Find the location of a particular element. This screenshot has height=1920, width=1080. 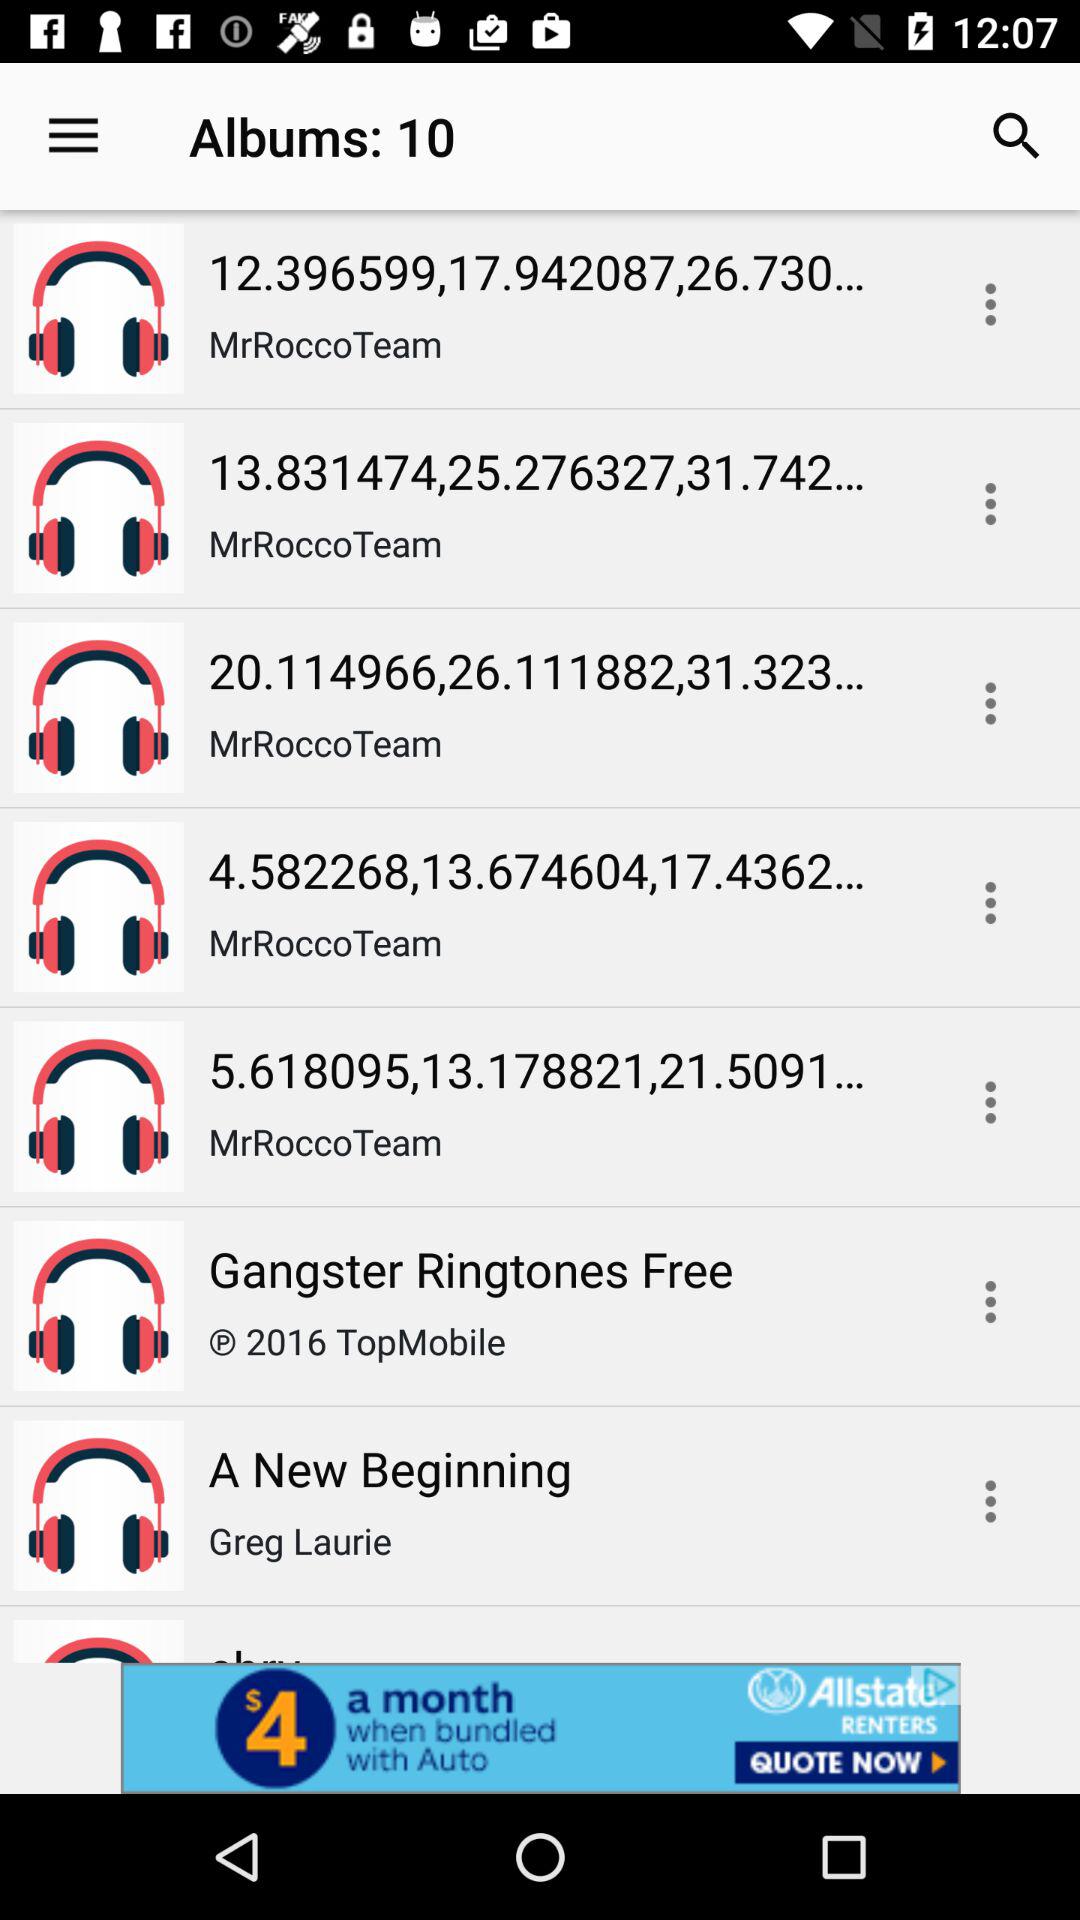

option is located at coordinates (990, 703).